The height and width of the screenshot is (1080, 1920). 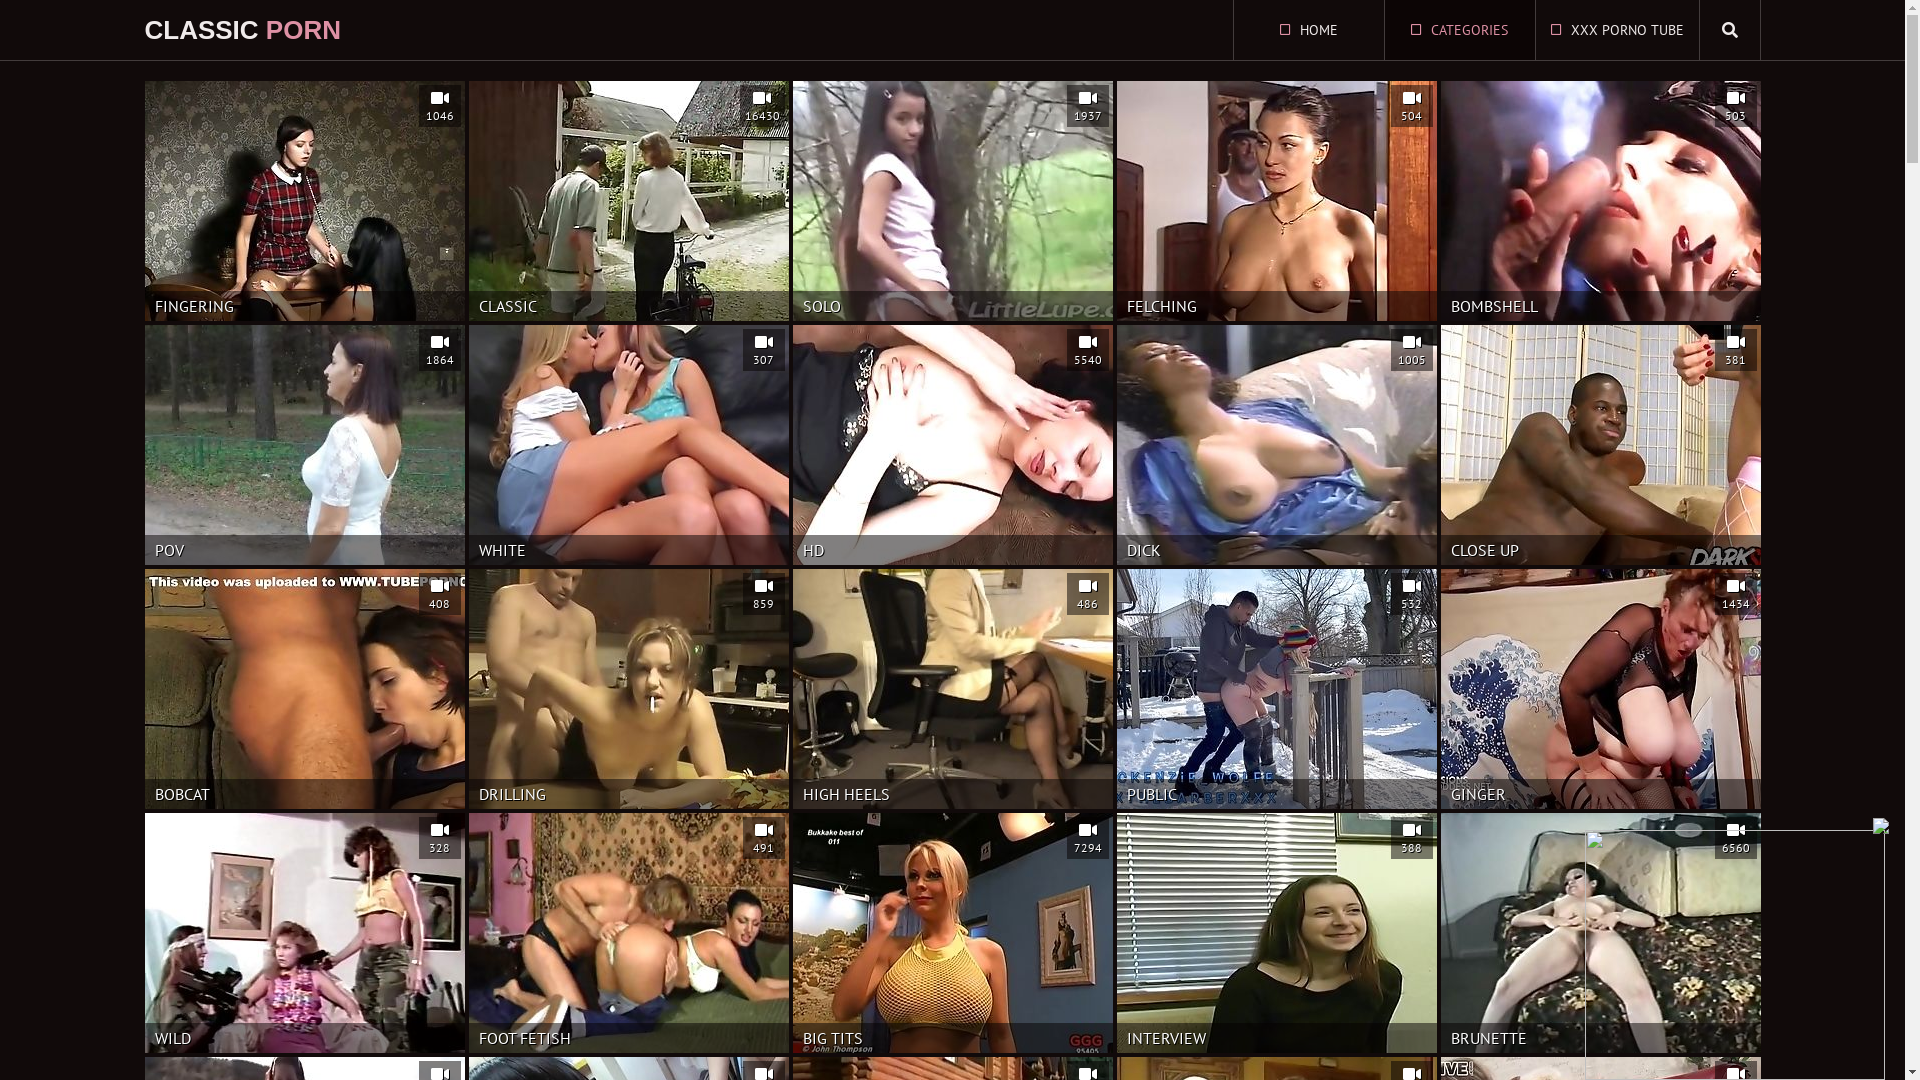 What do you see at coordinates (628, 689) in the screenshot?
I see `DRILLING
859` at bounding box center [628, 689].